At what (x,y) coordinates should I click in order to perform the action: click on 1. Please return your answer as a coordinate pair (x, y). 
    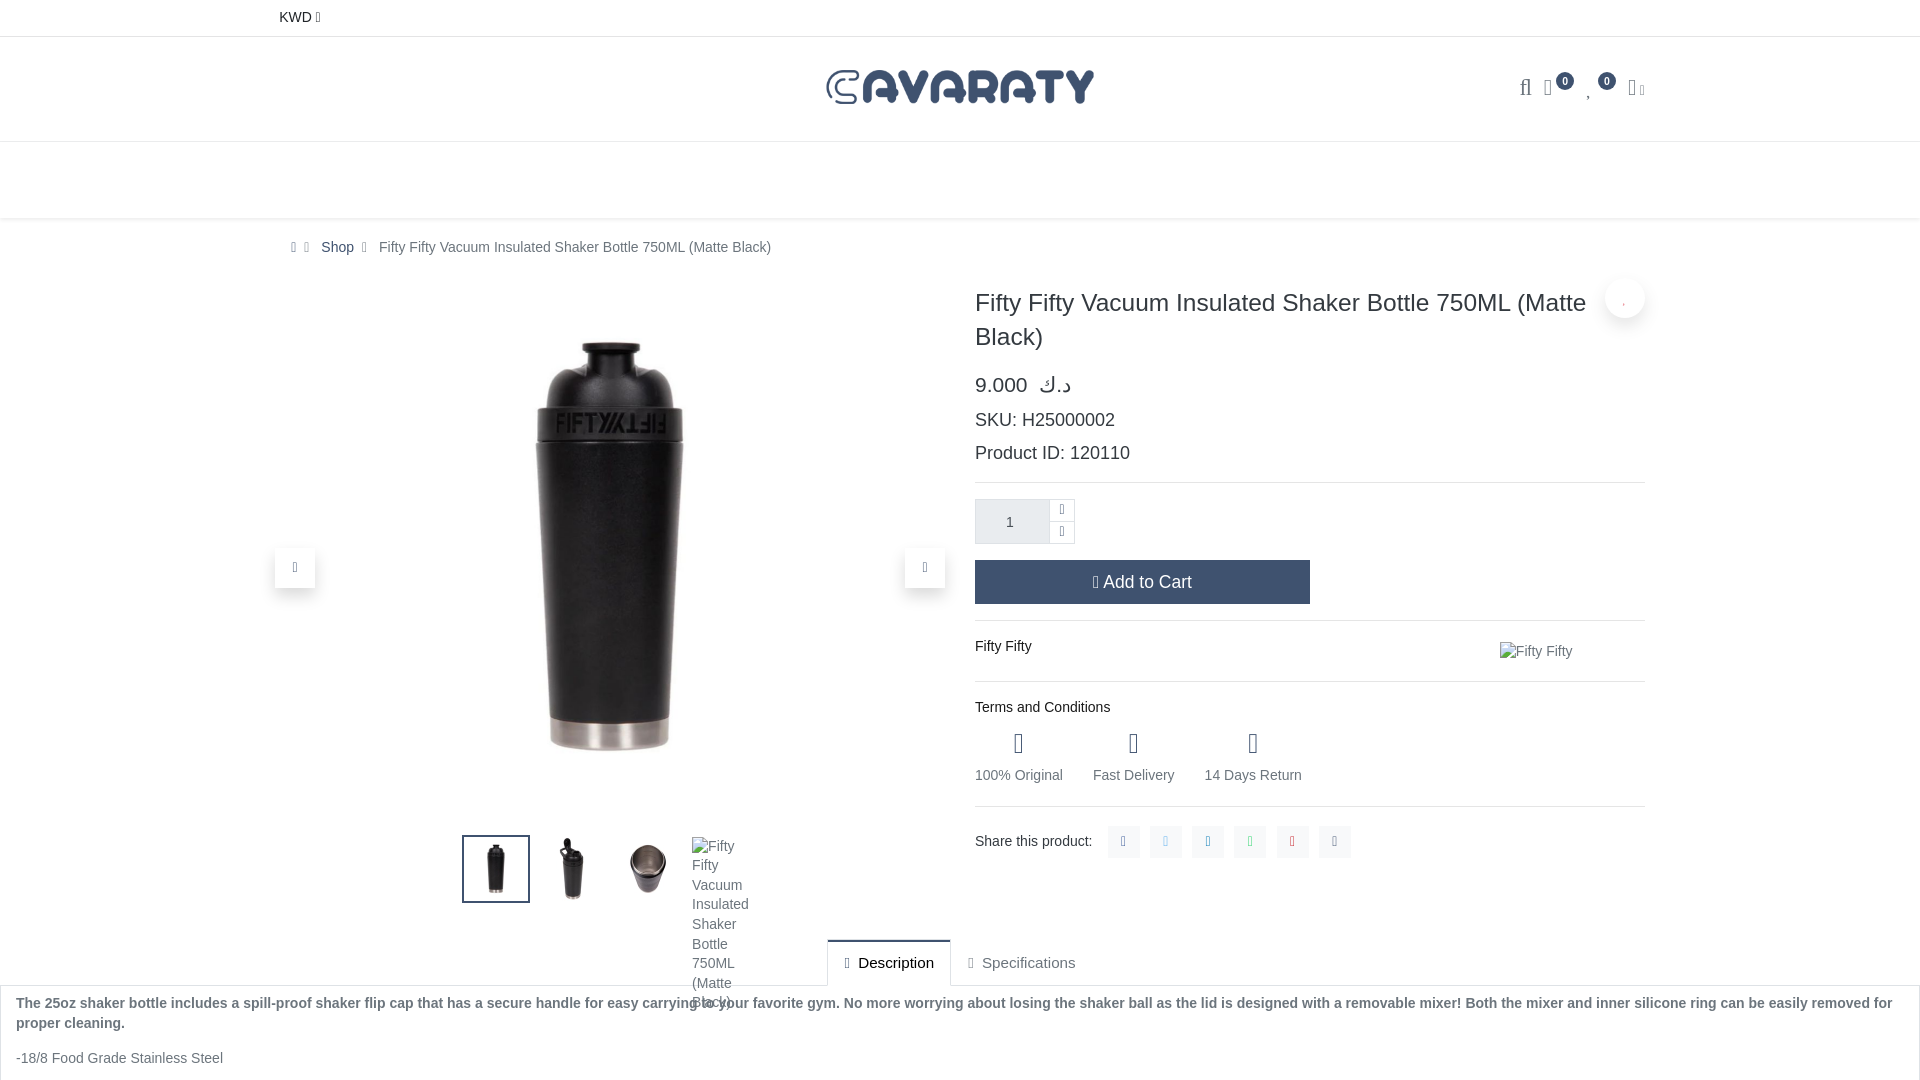
    Looking at the image, I should click on (1025, 521).